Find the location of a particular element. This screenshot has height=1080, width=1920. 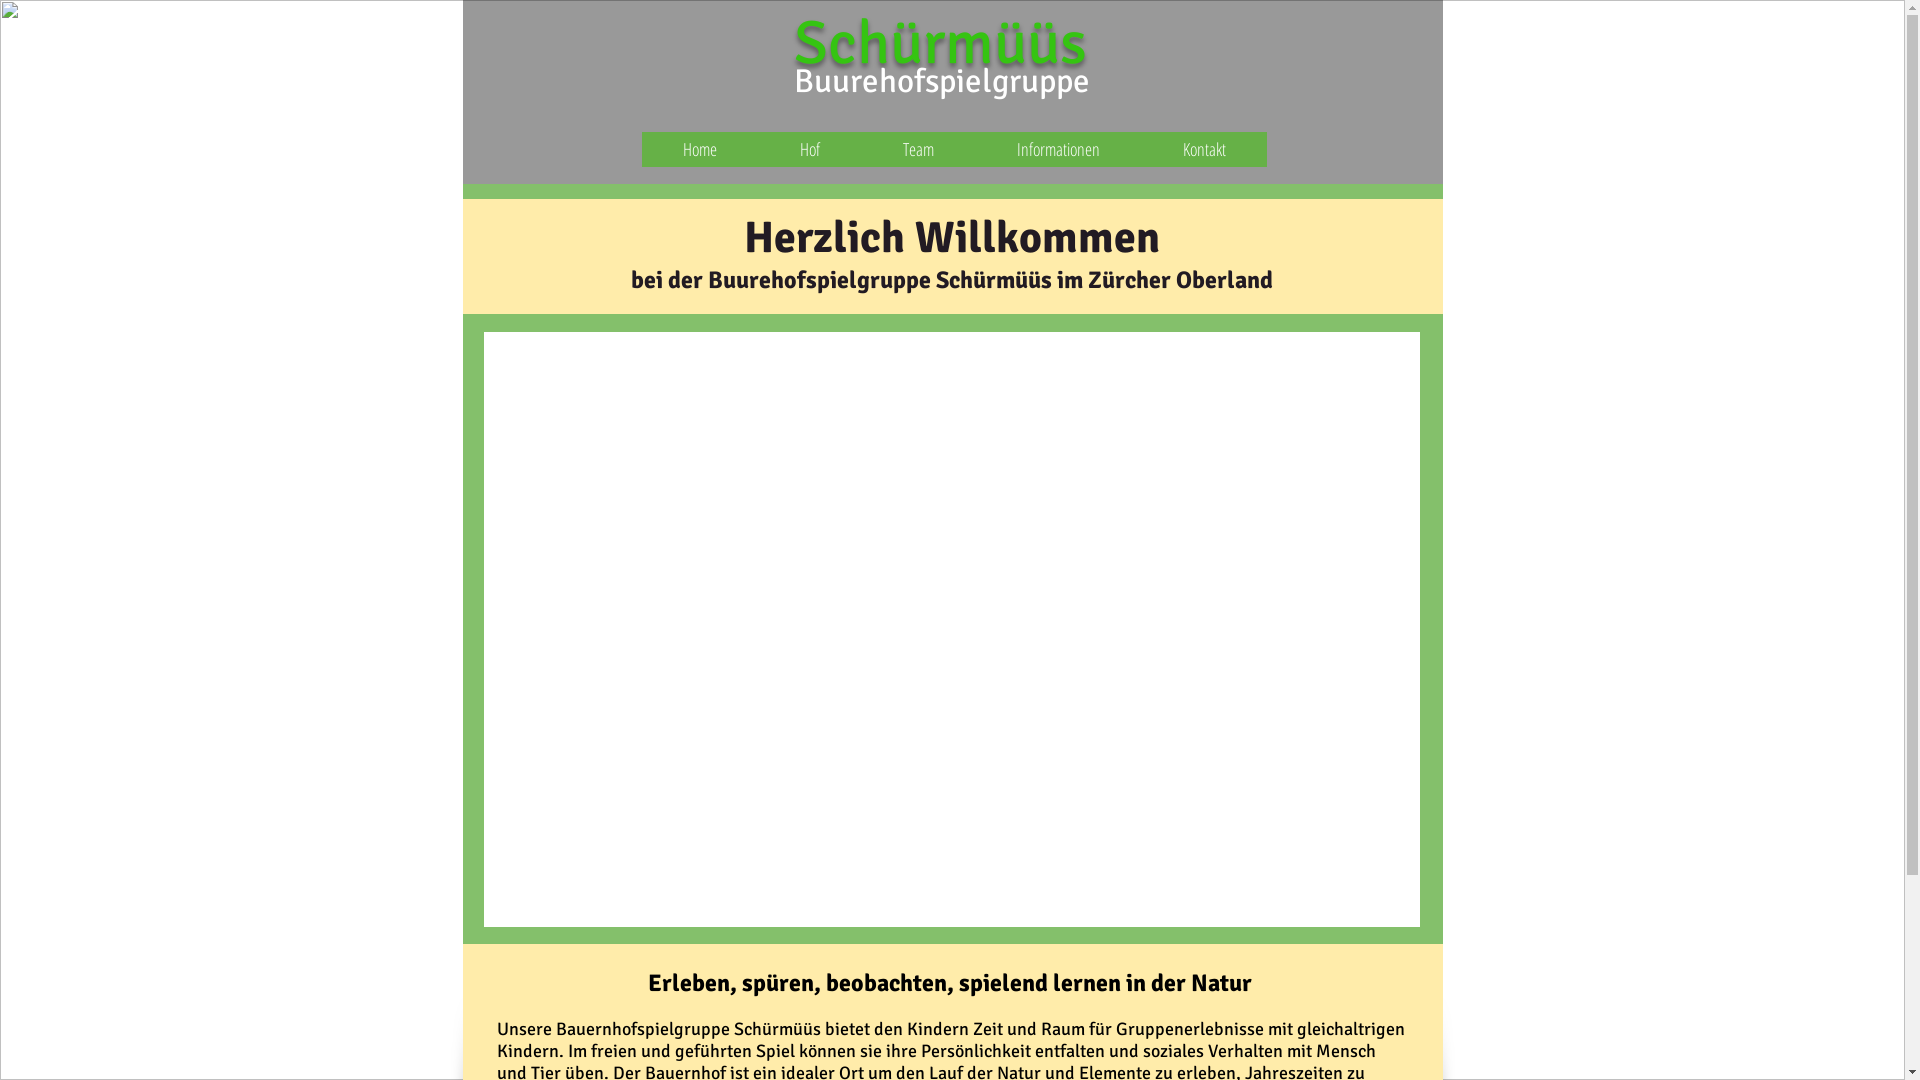

Team is located at coordinates (919, 150).